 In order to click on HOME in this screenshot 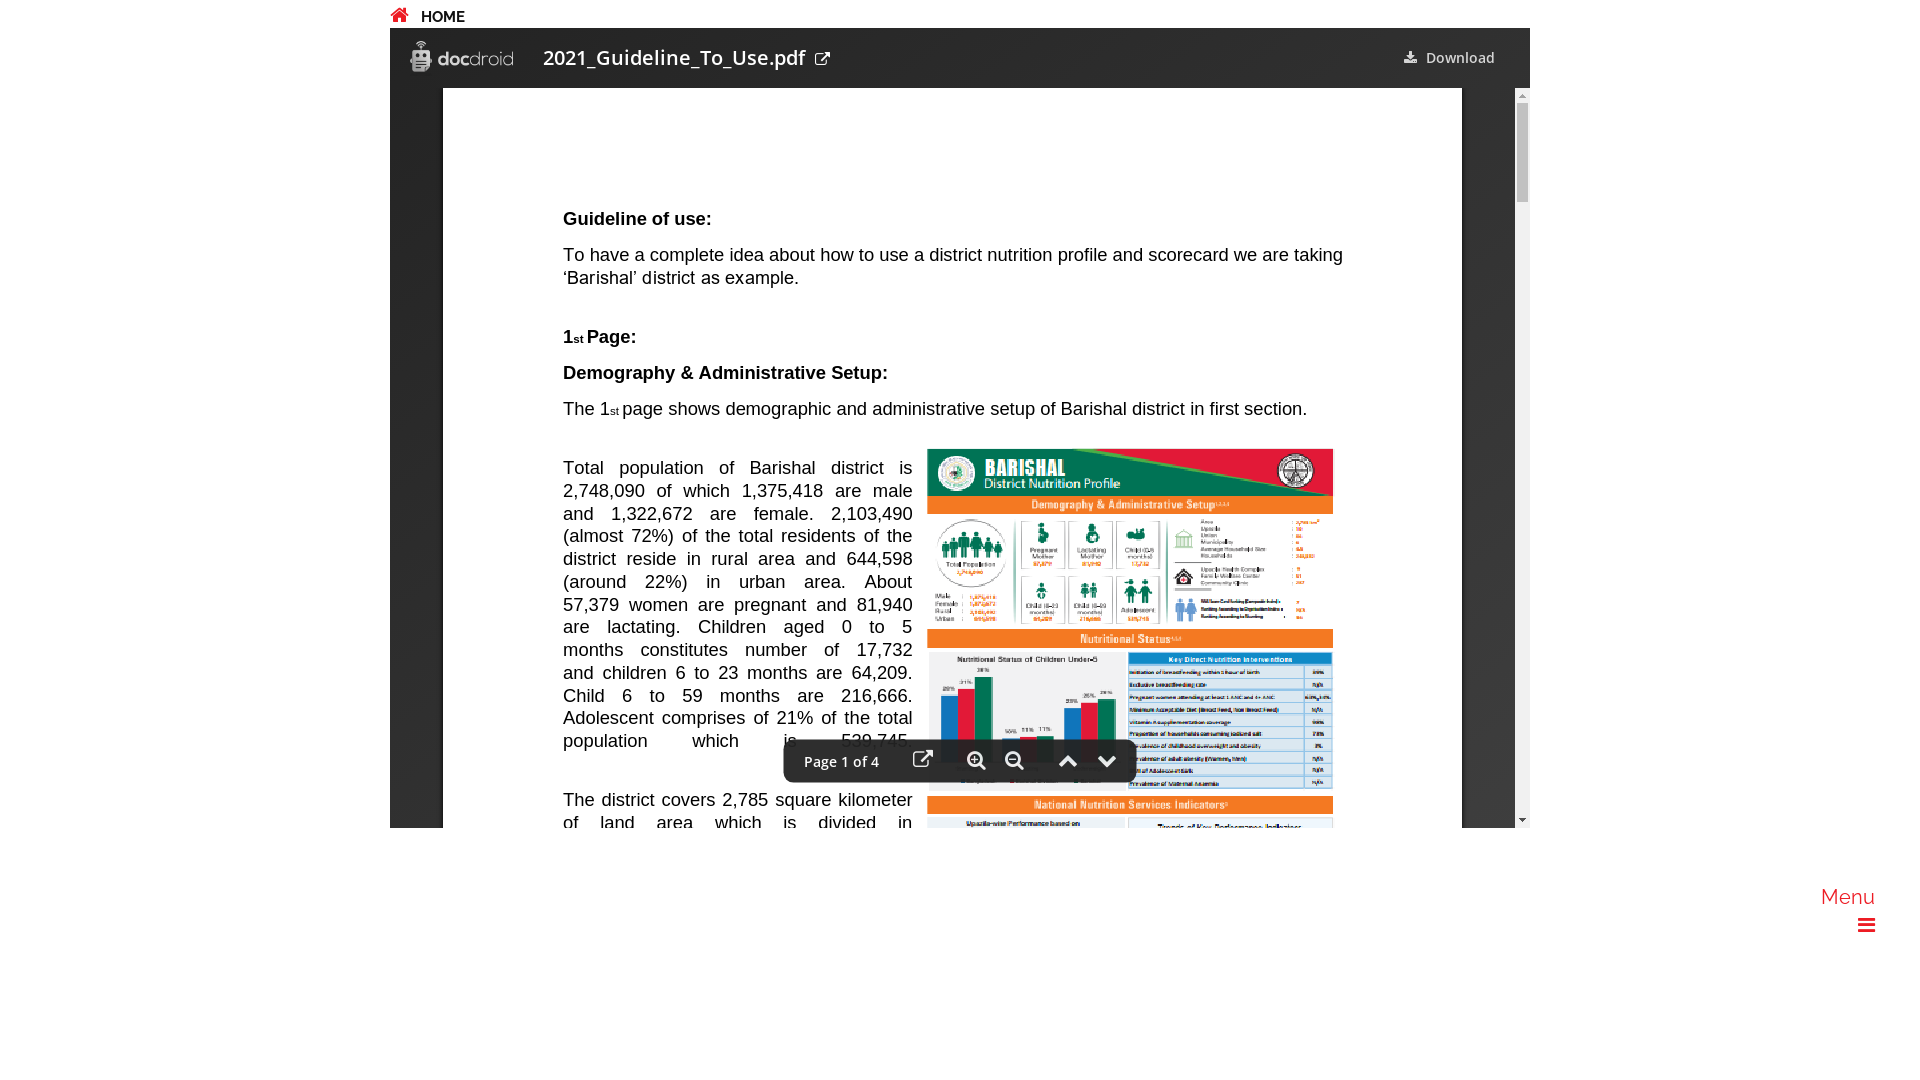, I will do `click(428, 17)`.